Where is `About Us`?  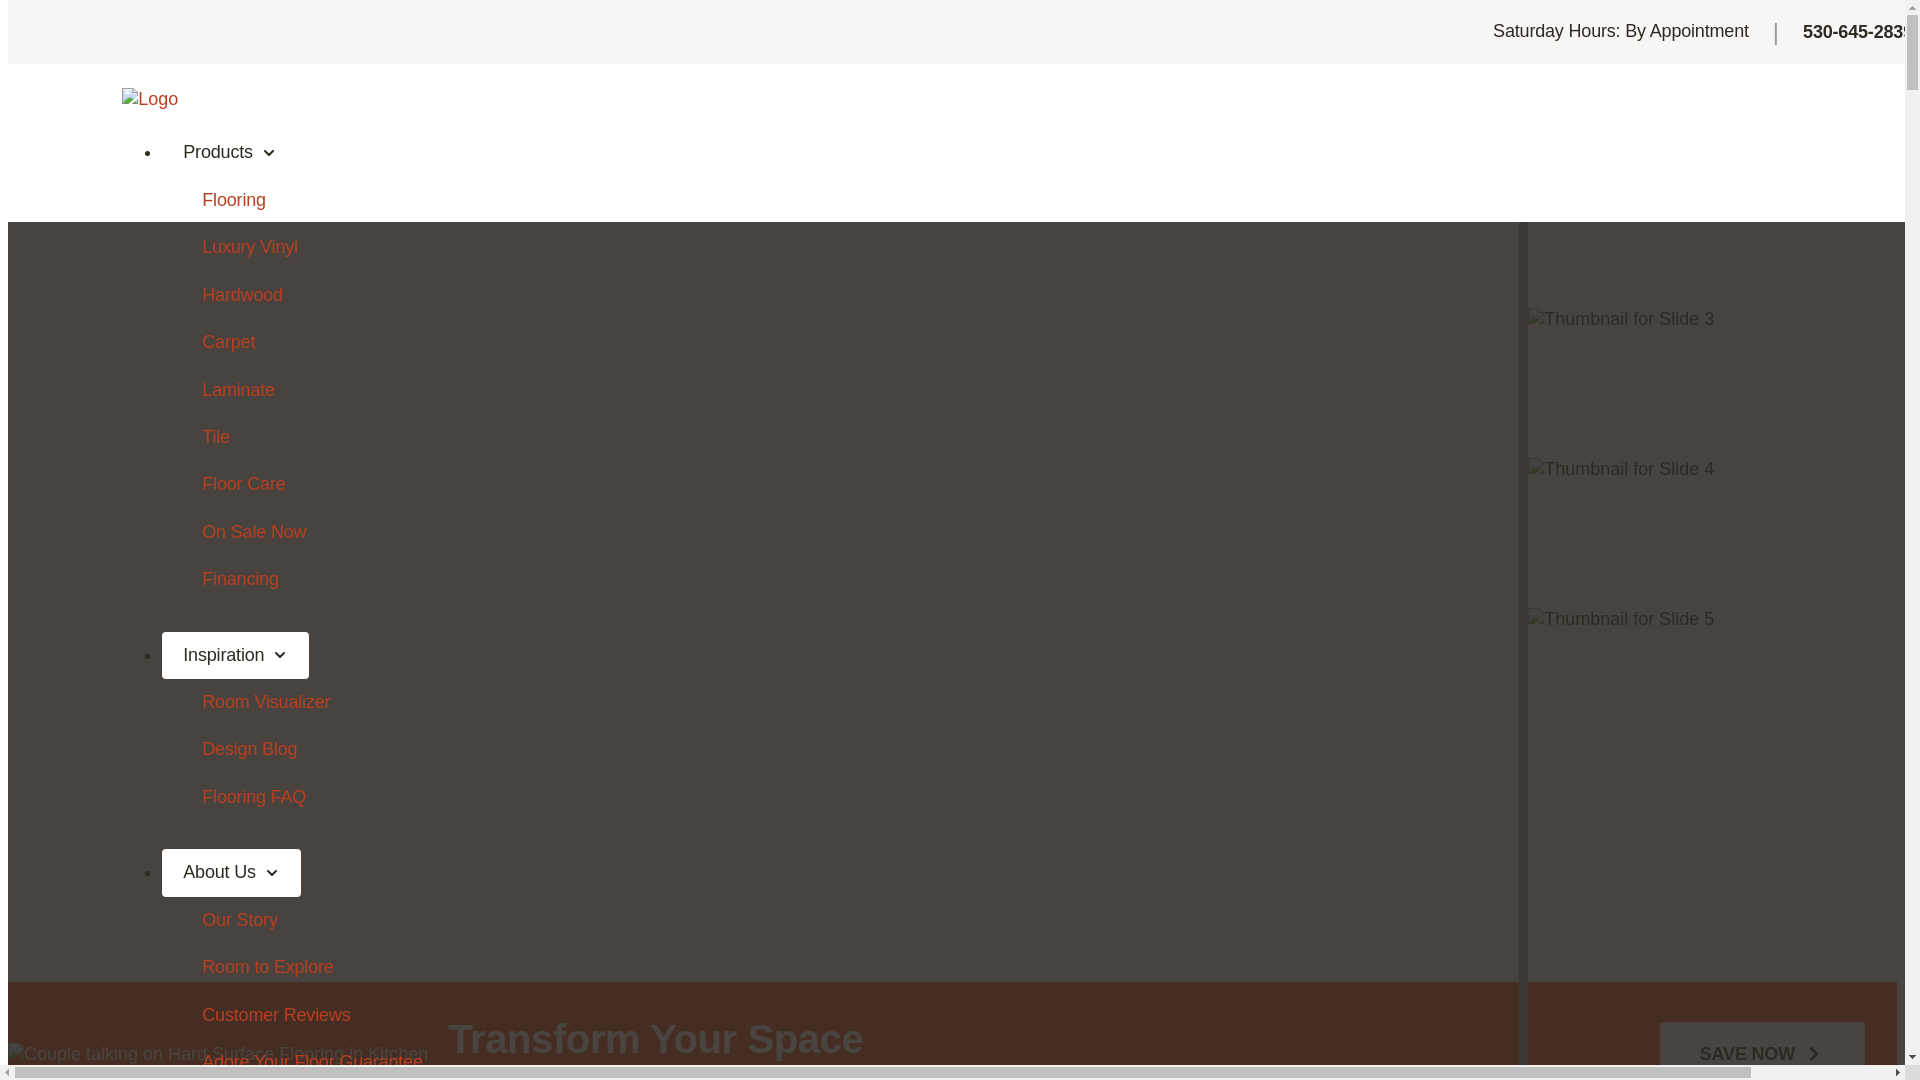 About Us is located at coordinates (232, 873).